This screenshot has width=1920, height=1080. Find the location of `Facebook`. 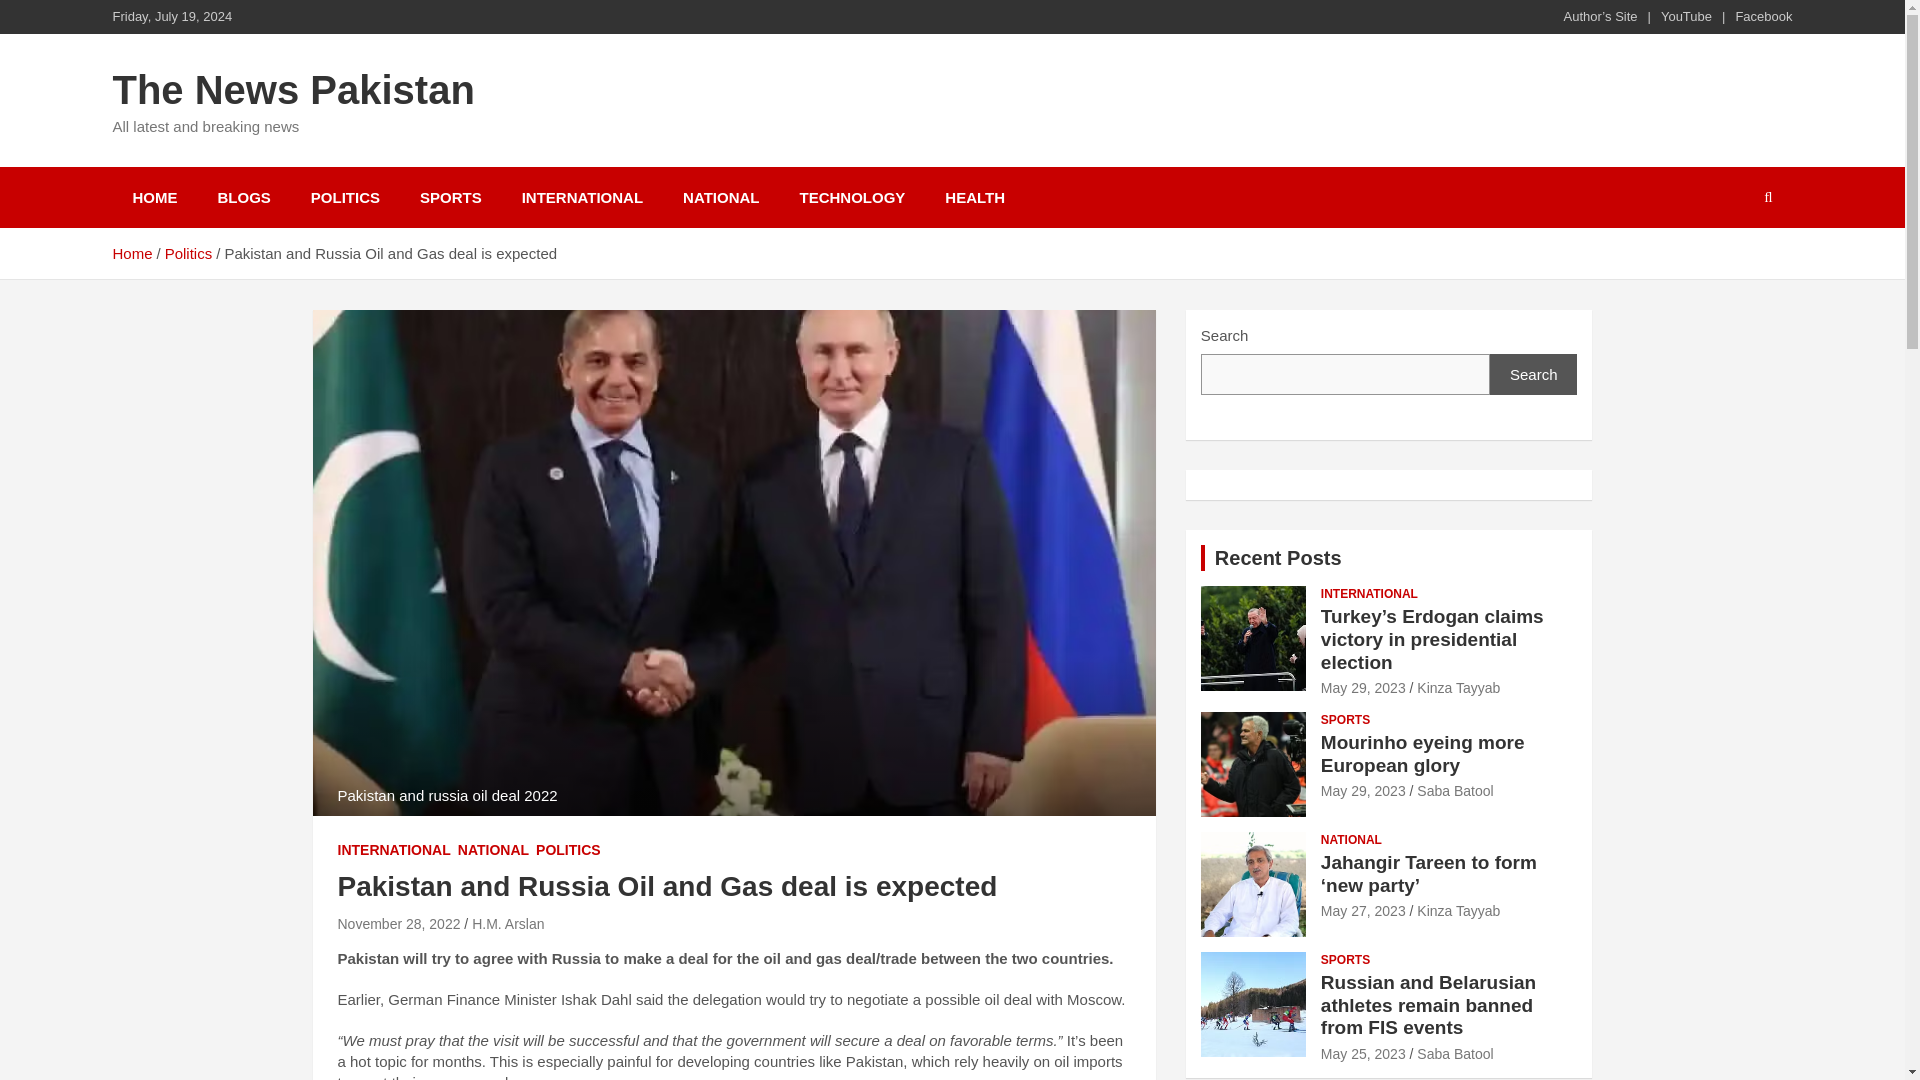

Facebook is located at coordinates (1763, 16).